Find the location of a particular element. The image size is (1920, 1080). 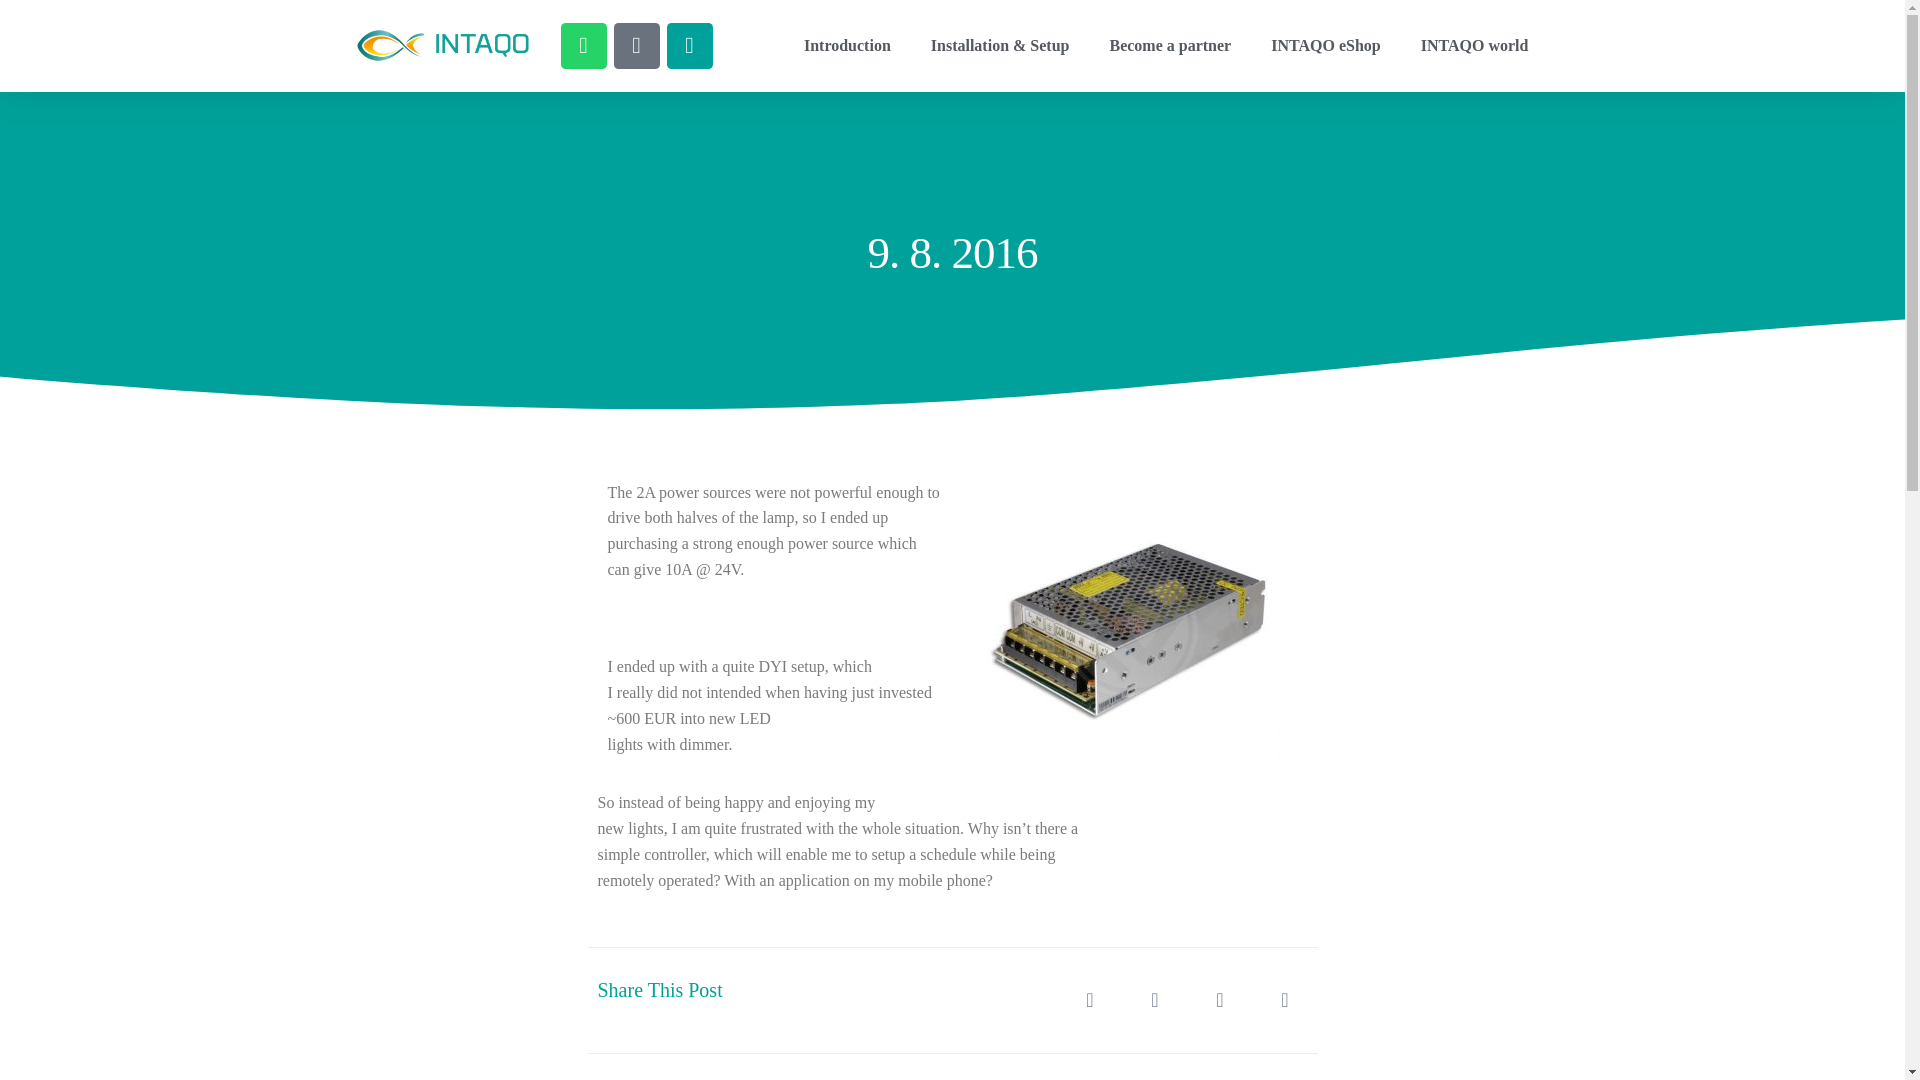

Become a partner is located at coordinates (1170, 46).